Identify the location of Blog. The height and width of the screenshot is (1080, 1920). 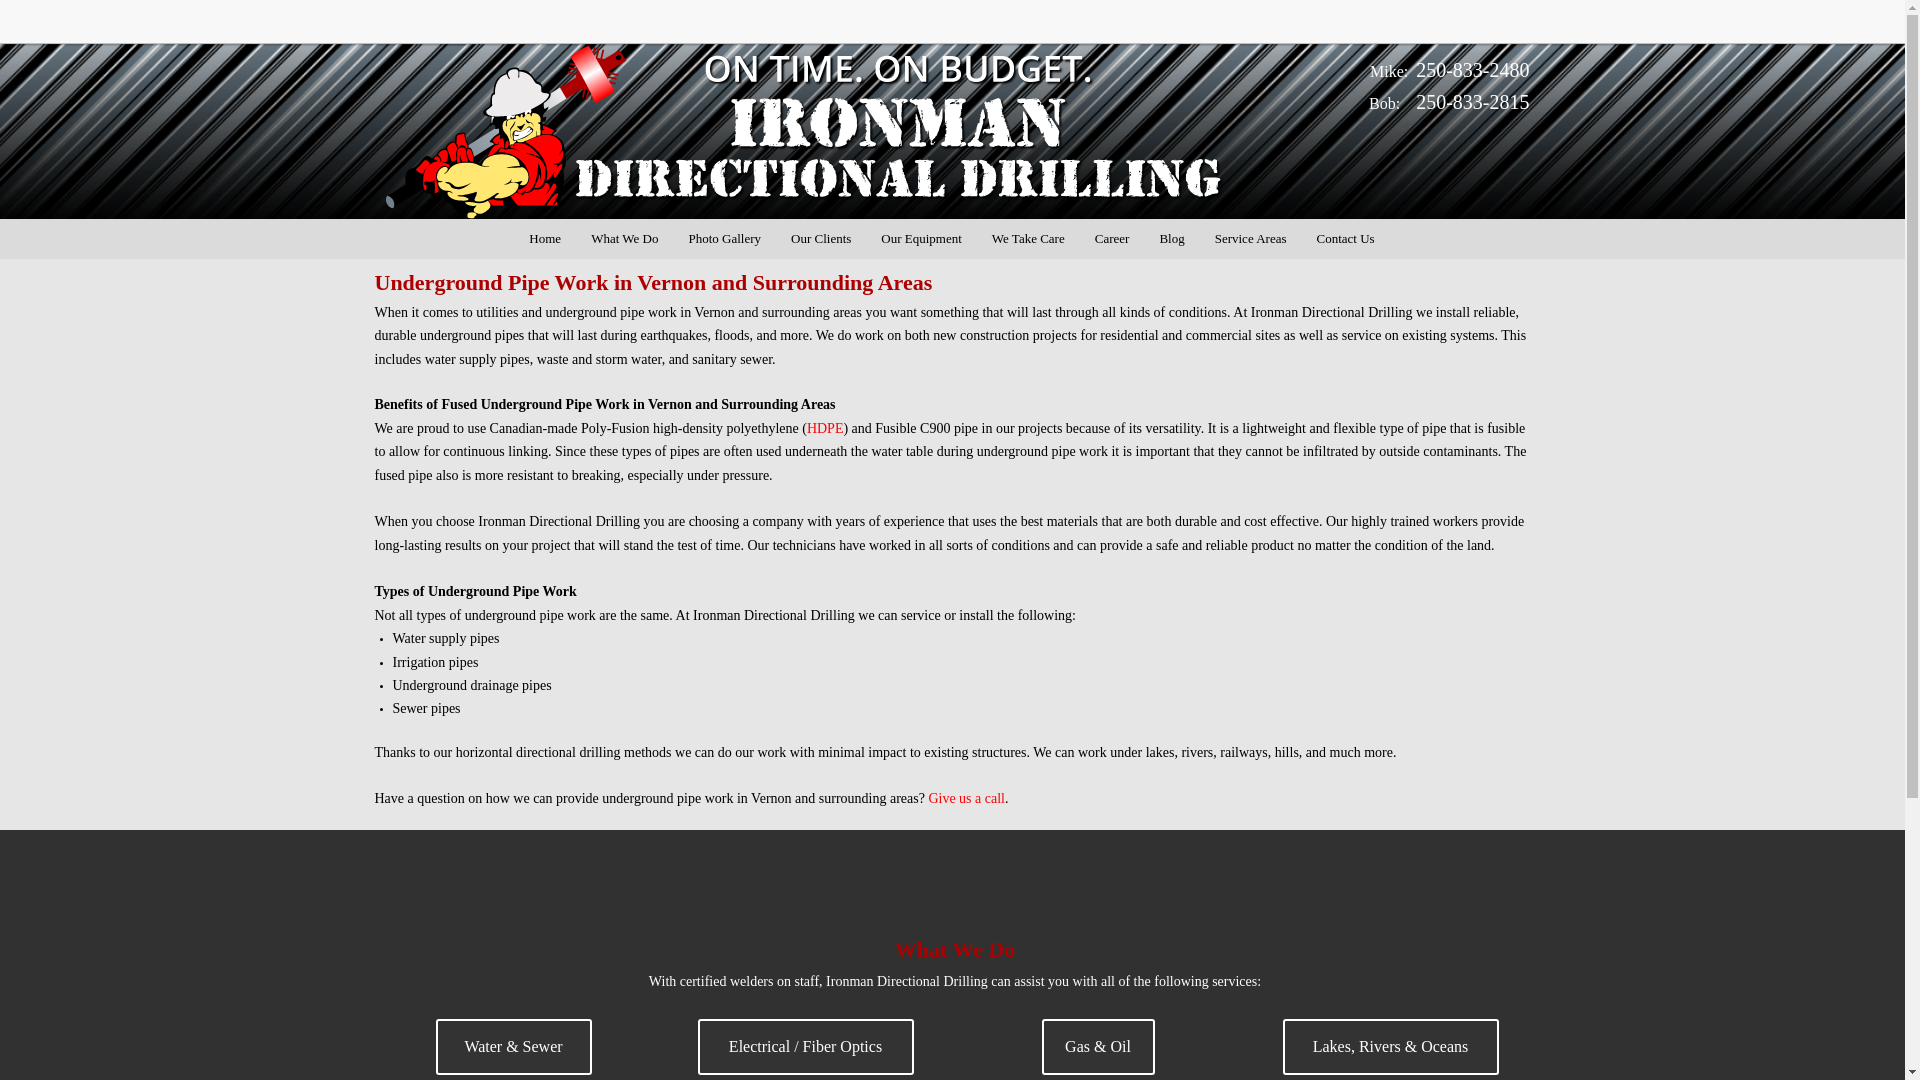
(1171, 238).